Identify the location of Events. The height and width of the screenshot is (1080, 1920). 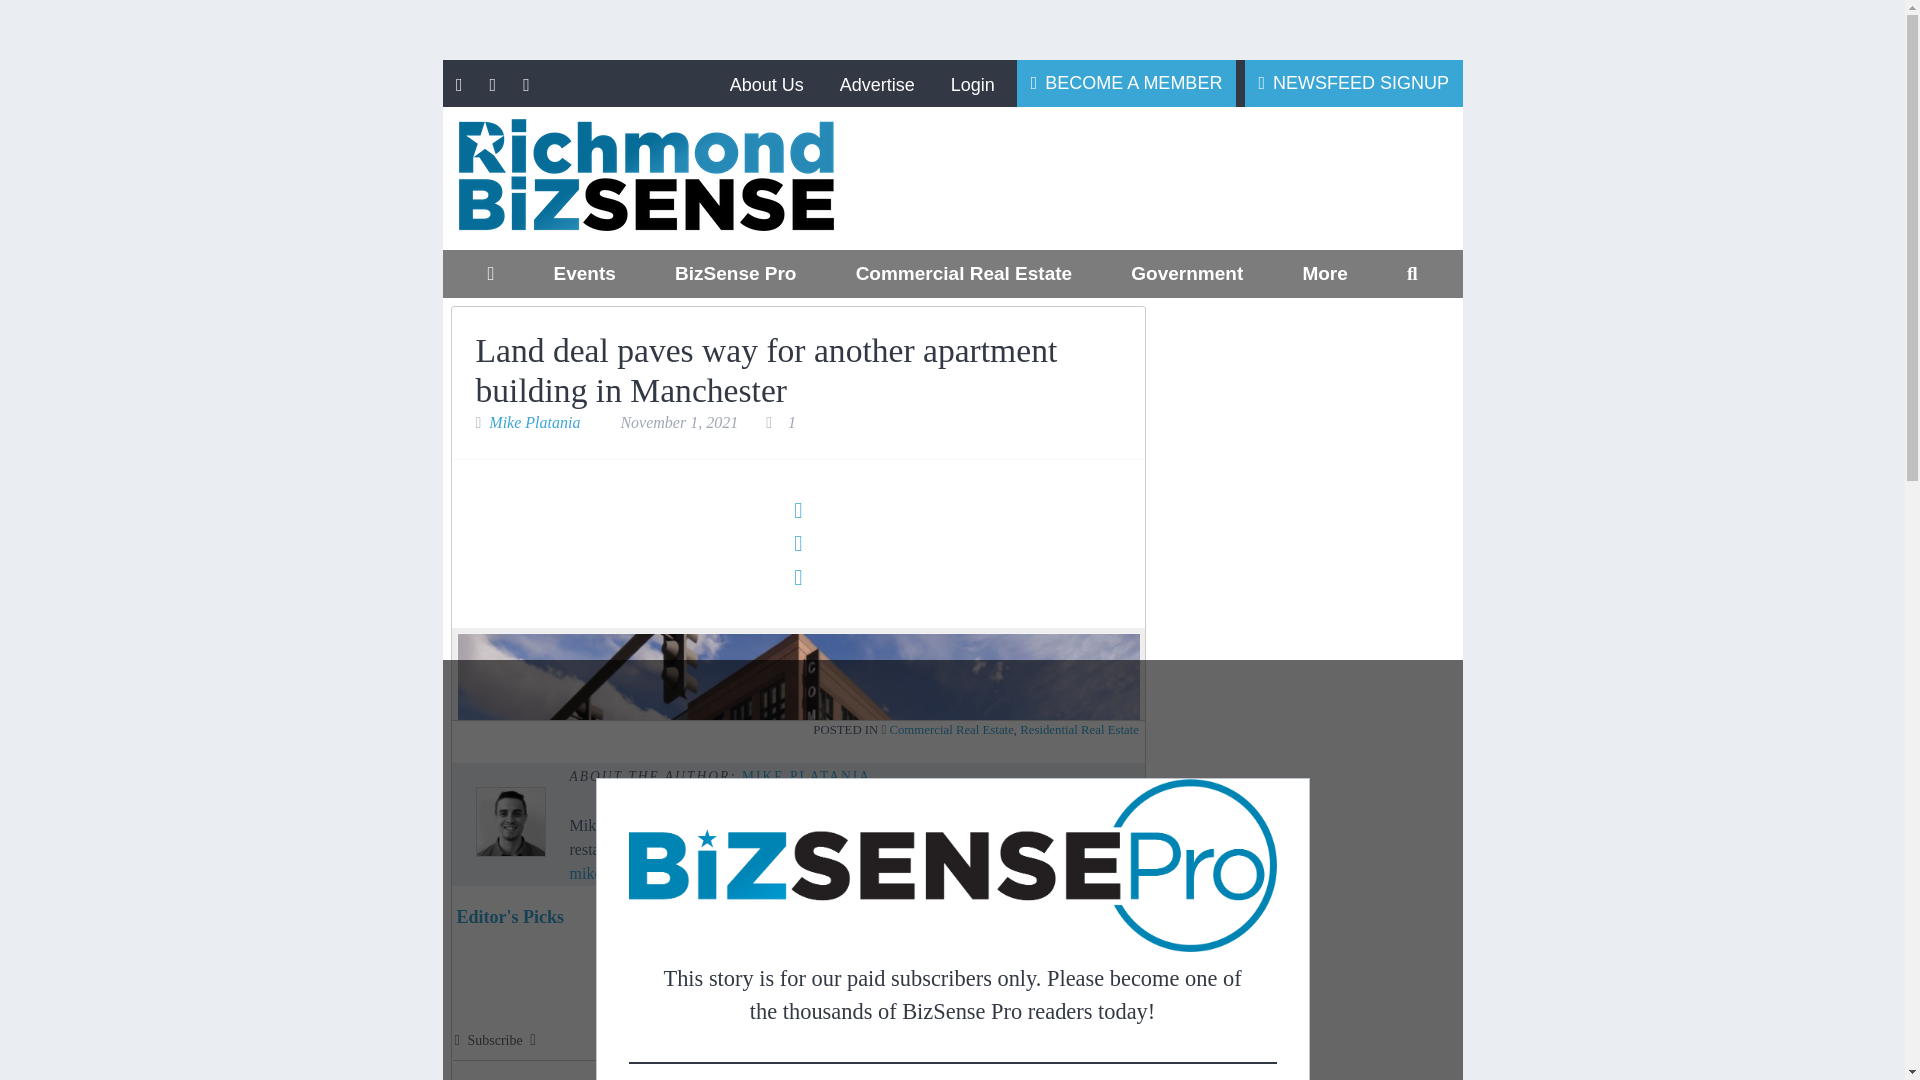
(584, 274).